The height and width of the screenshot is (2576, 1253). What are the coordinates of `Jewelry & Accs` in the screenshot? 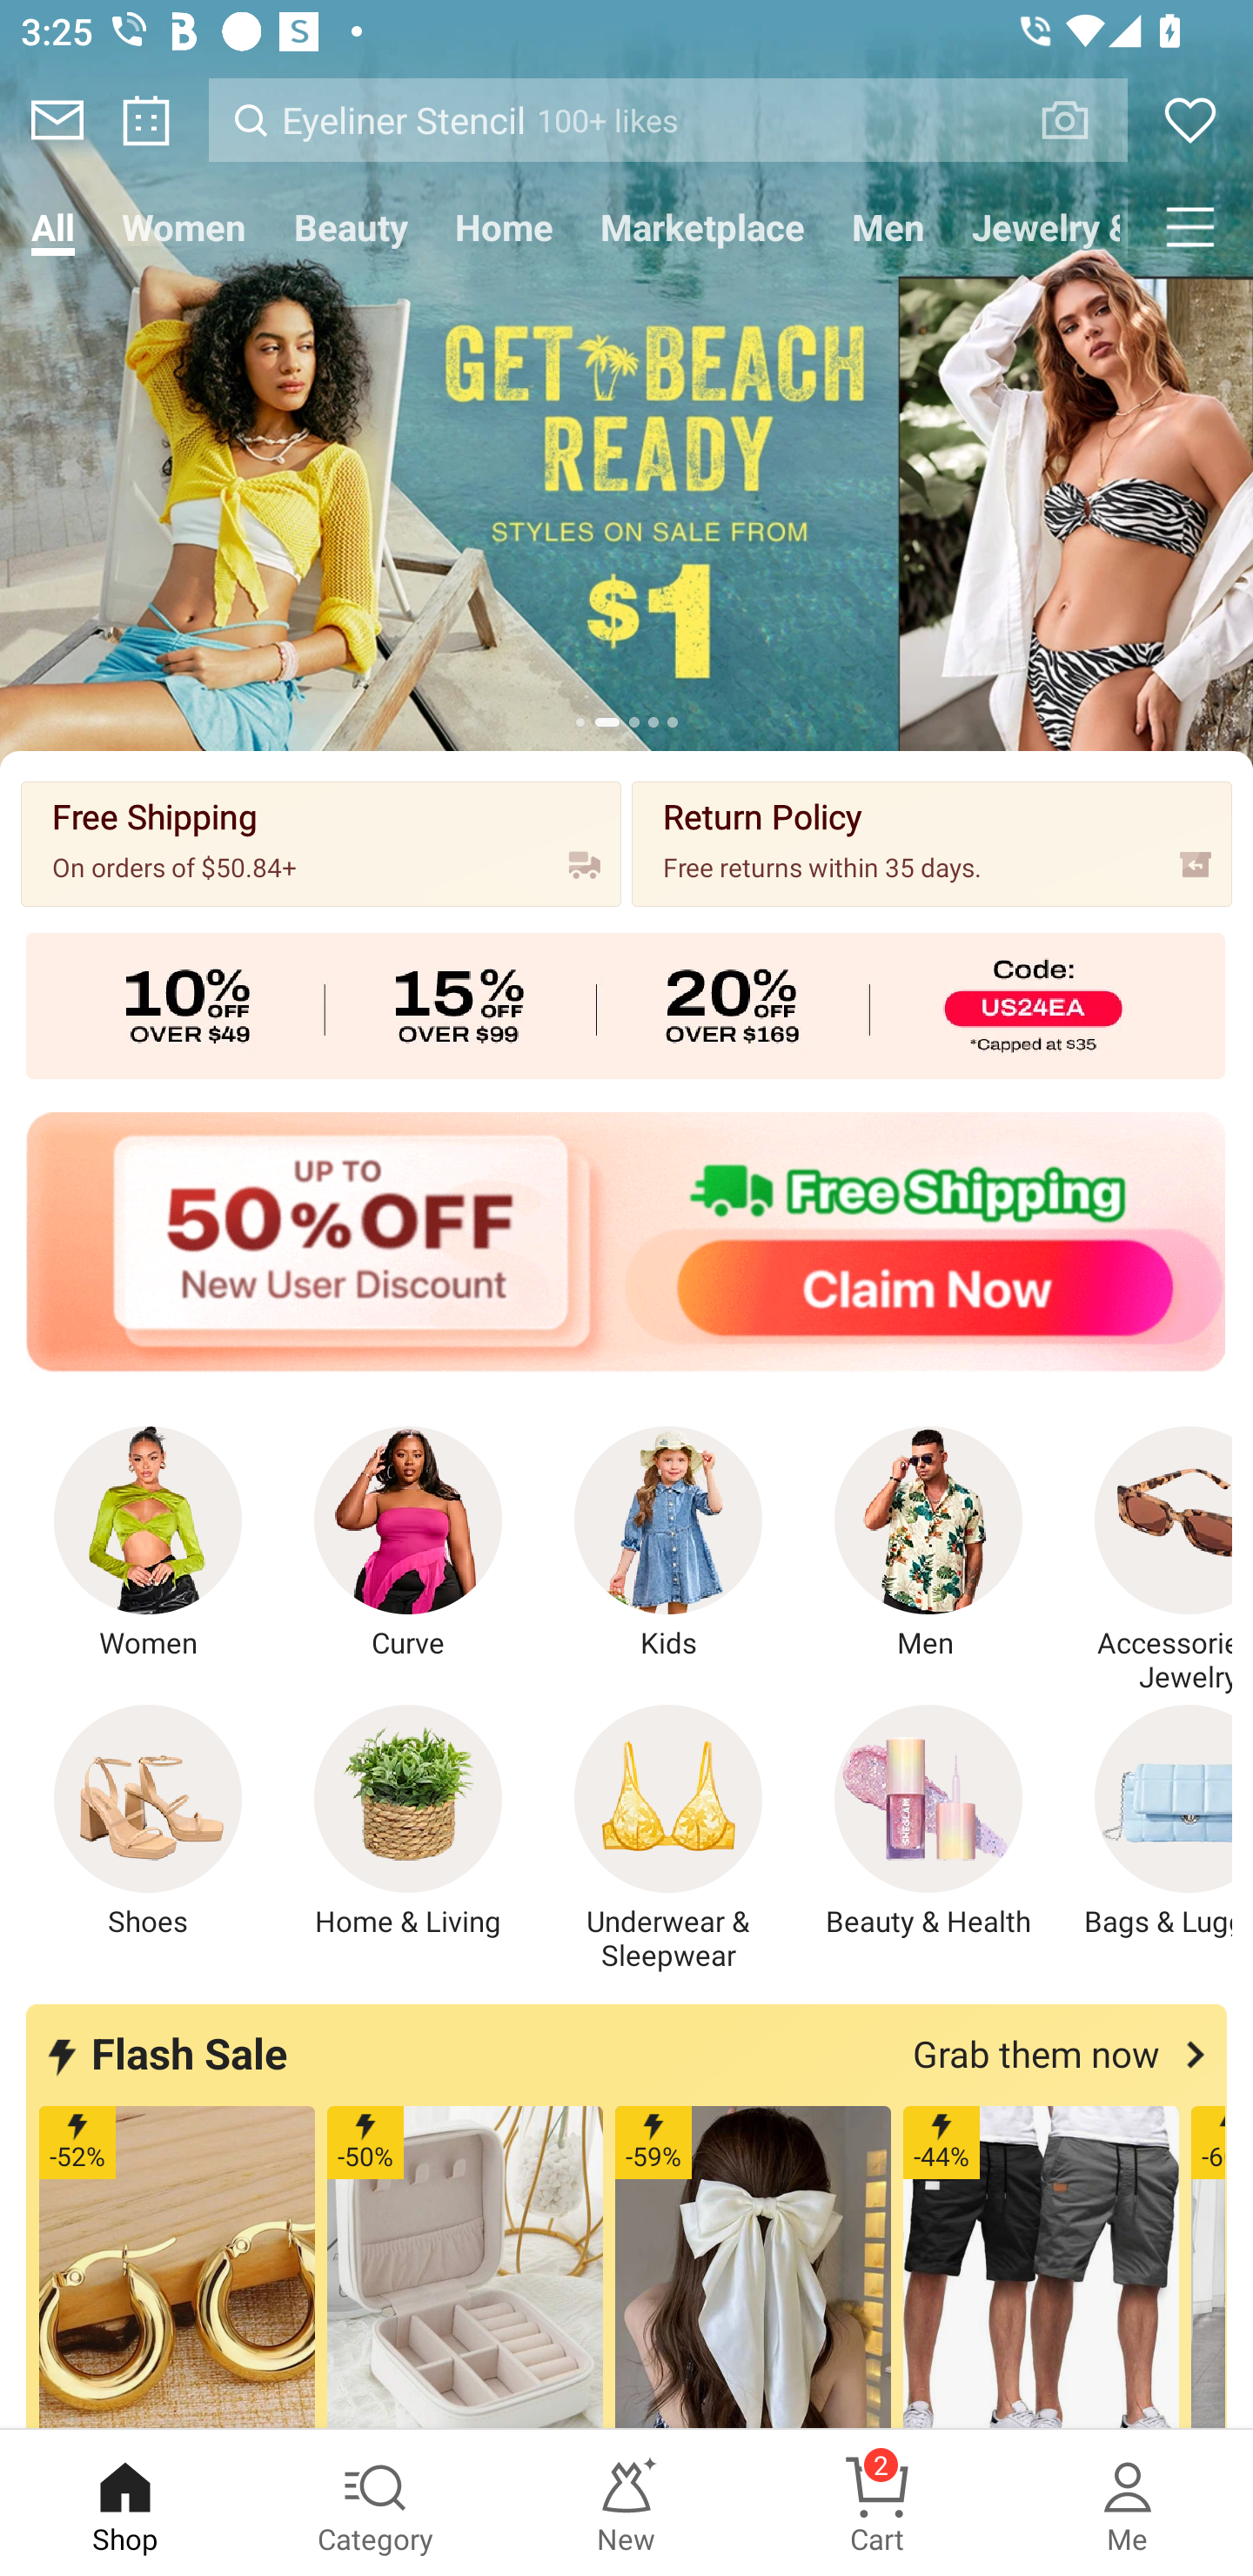 It's located at (1038, 226).